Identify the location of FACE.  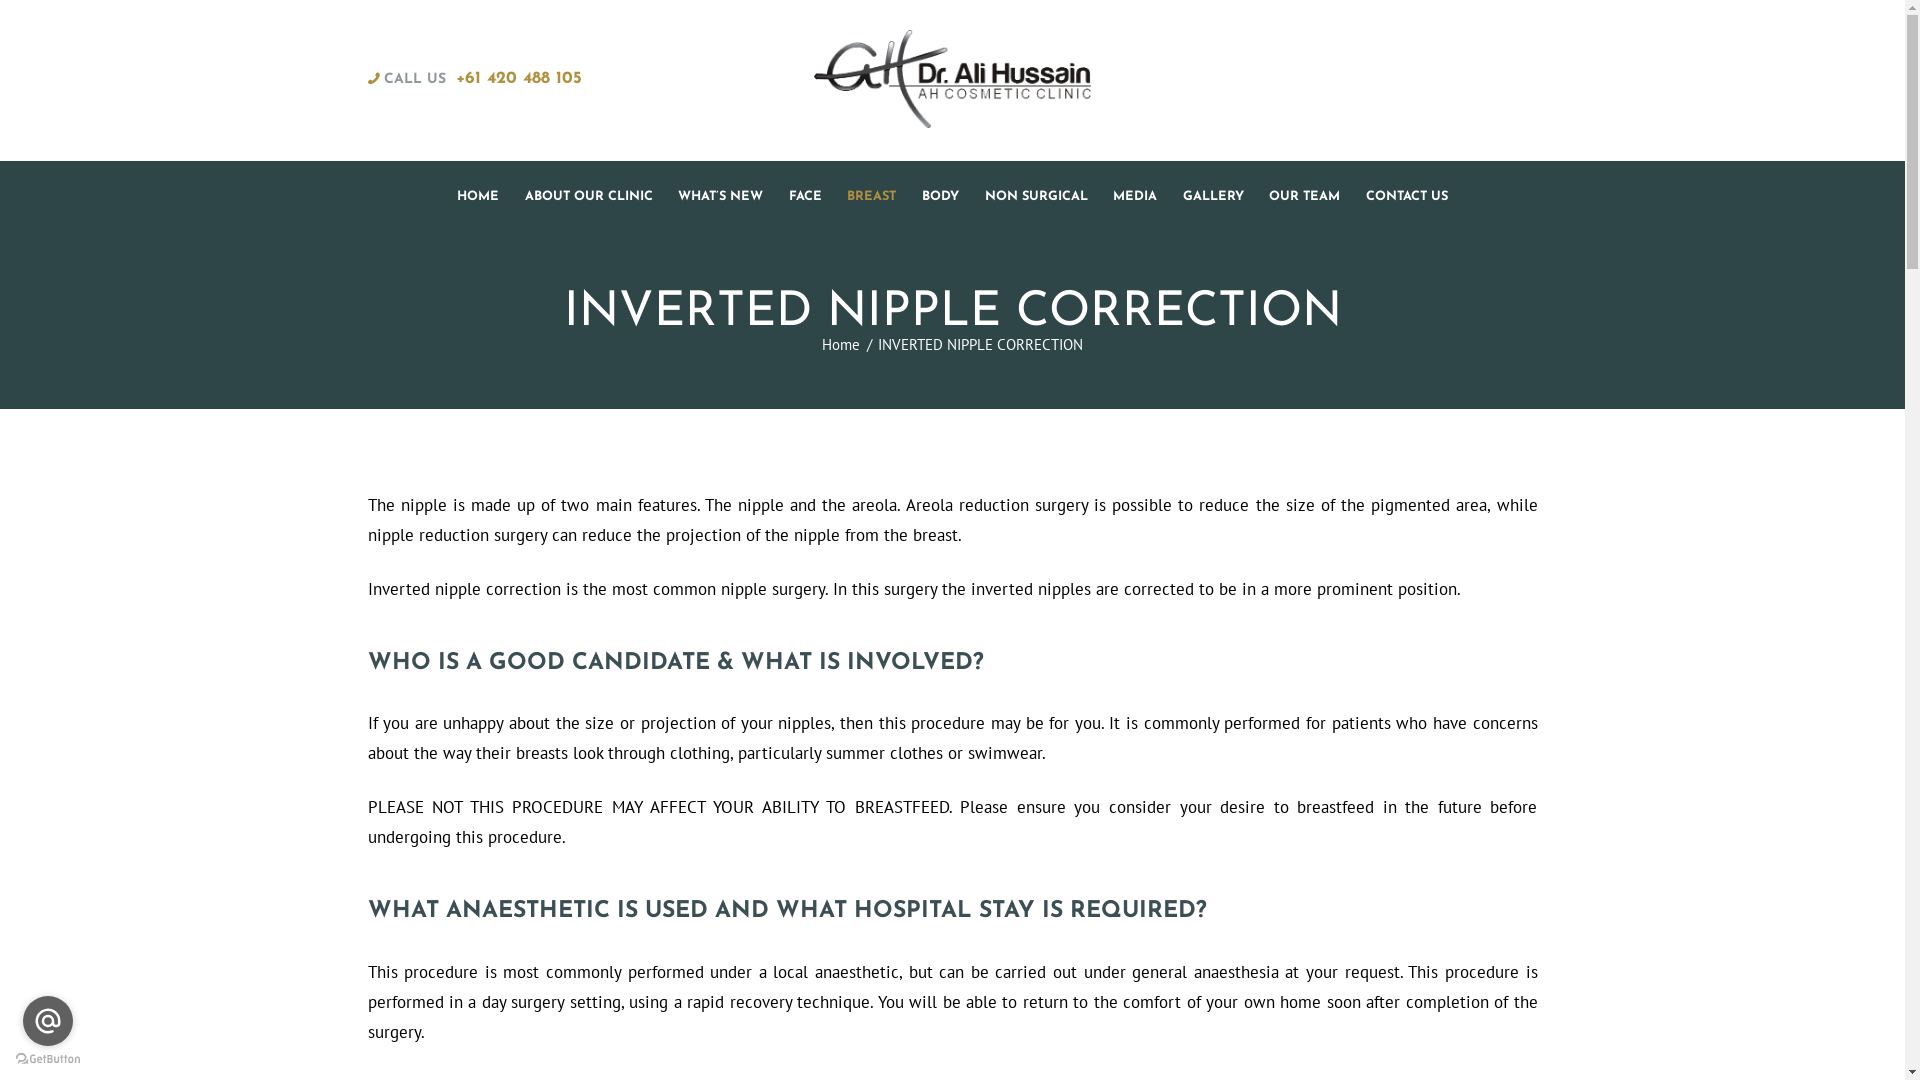
(806, 196).